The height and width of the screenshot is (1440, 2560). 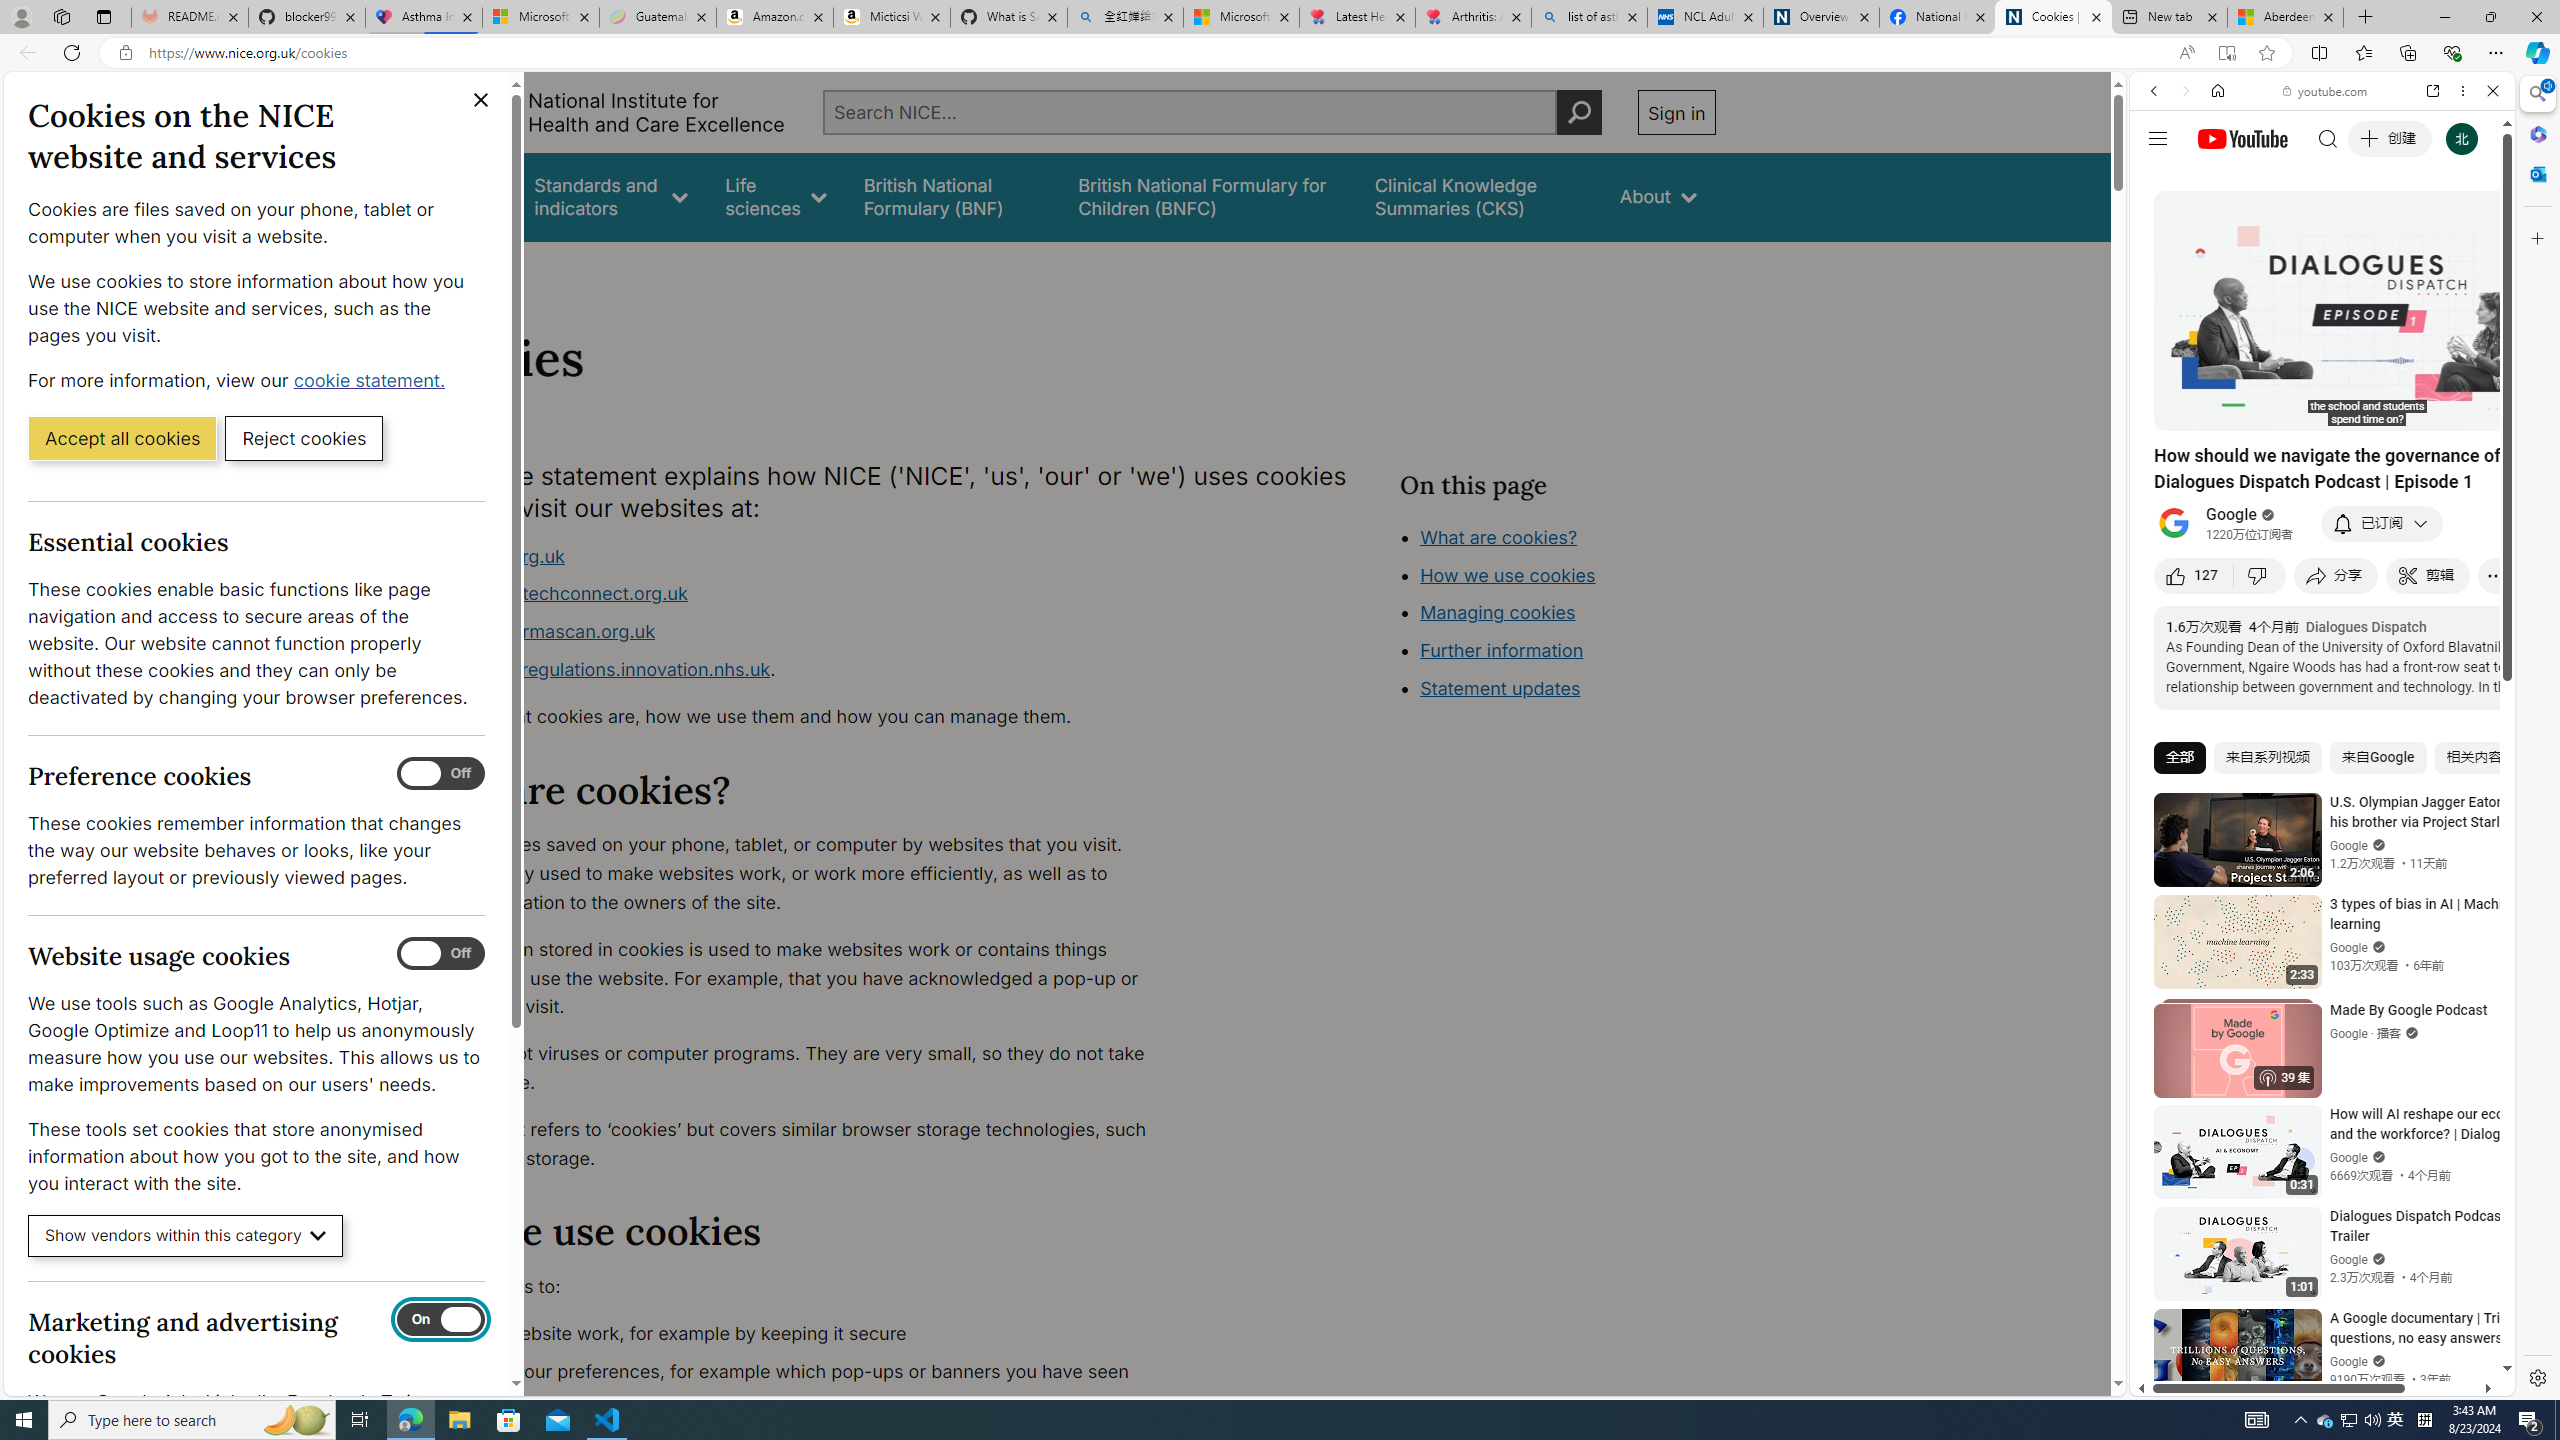 I want to click on Accept all cookies, so click(x=122, y=437).